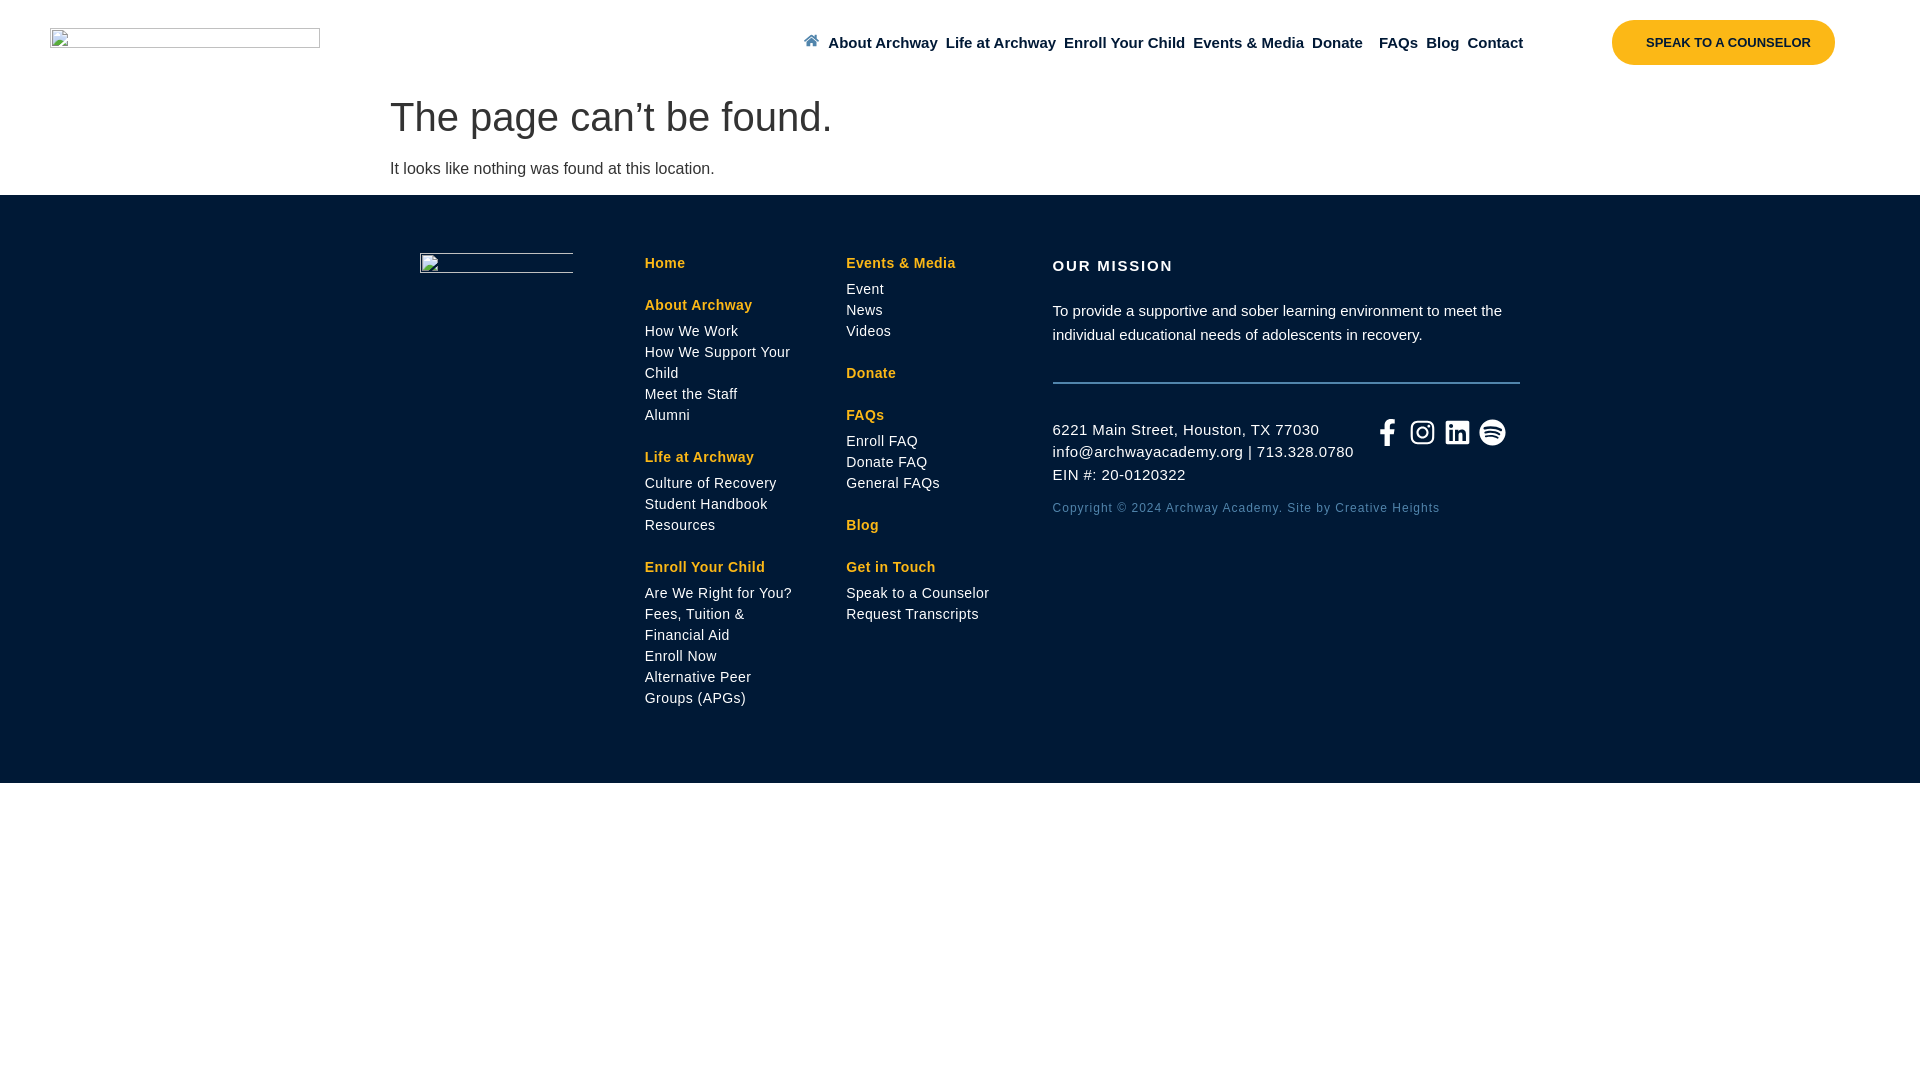 Image resolution: width=1920 pixels, height=1080 pixels. What do you see at coordinates (882, 42) in the screenshot?
I see `About Archway` at bounding box center [882, 42].